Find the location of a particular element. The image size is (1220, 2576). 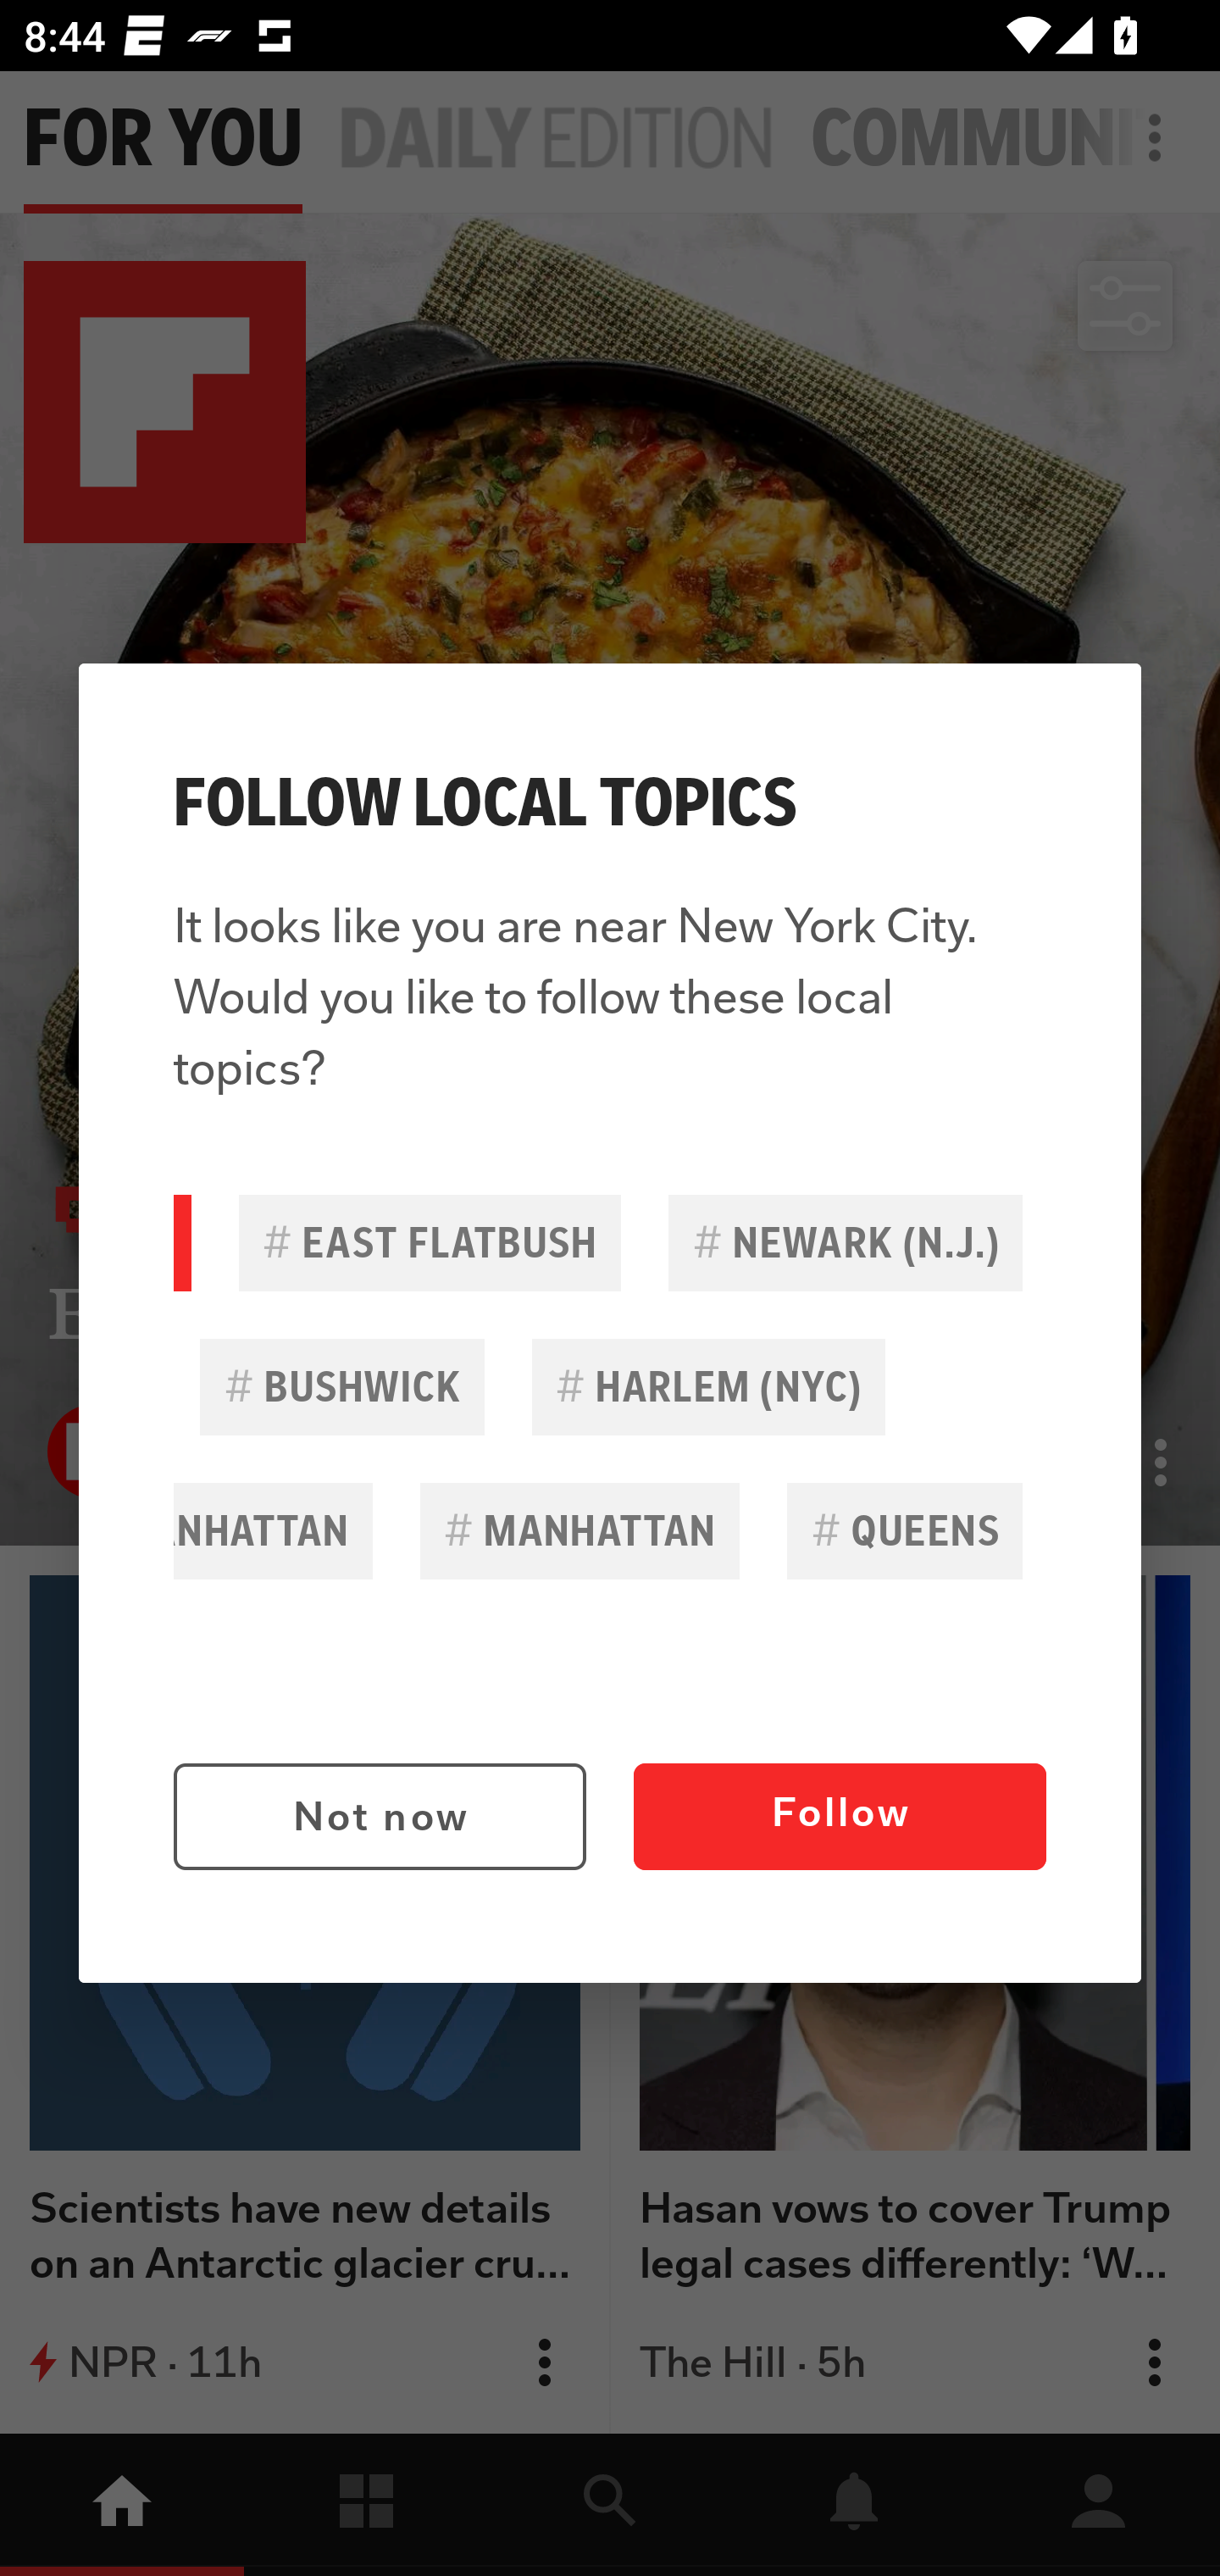

# BUSHWICK is located at coordinates (342, 1386).